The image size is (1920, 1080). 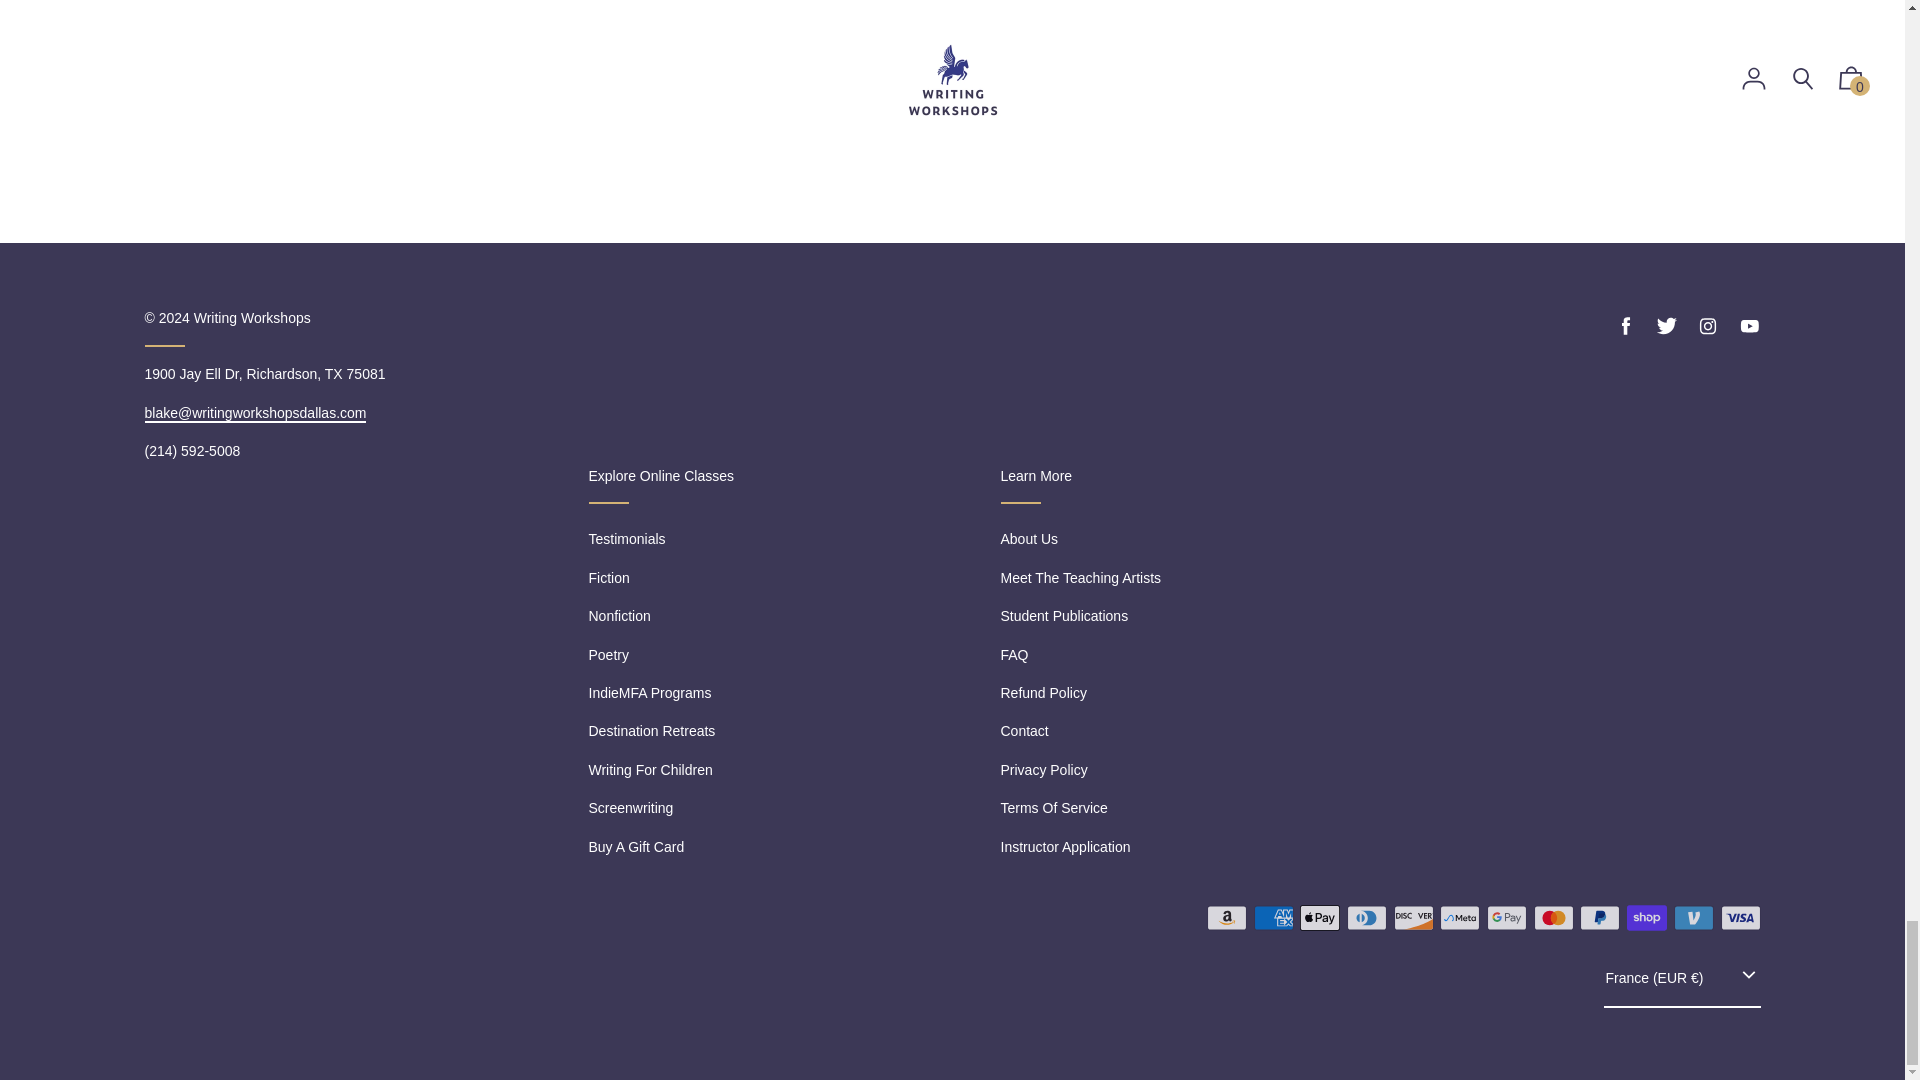 What do you see at coordinates (1226, 918) in the screenshot?
I see `Amazon` at bounding box center [1226, 918].